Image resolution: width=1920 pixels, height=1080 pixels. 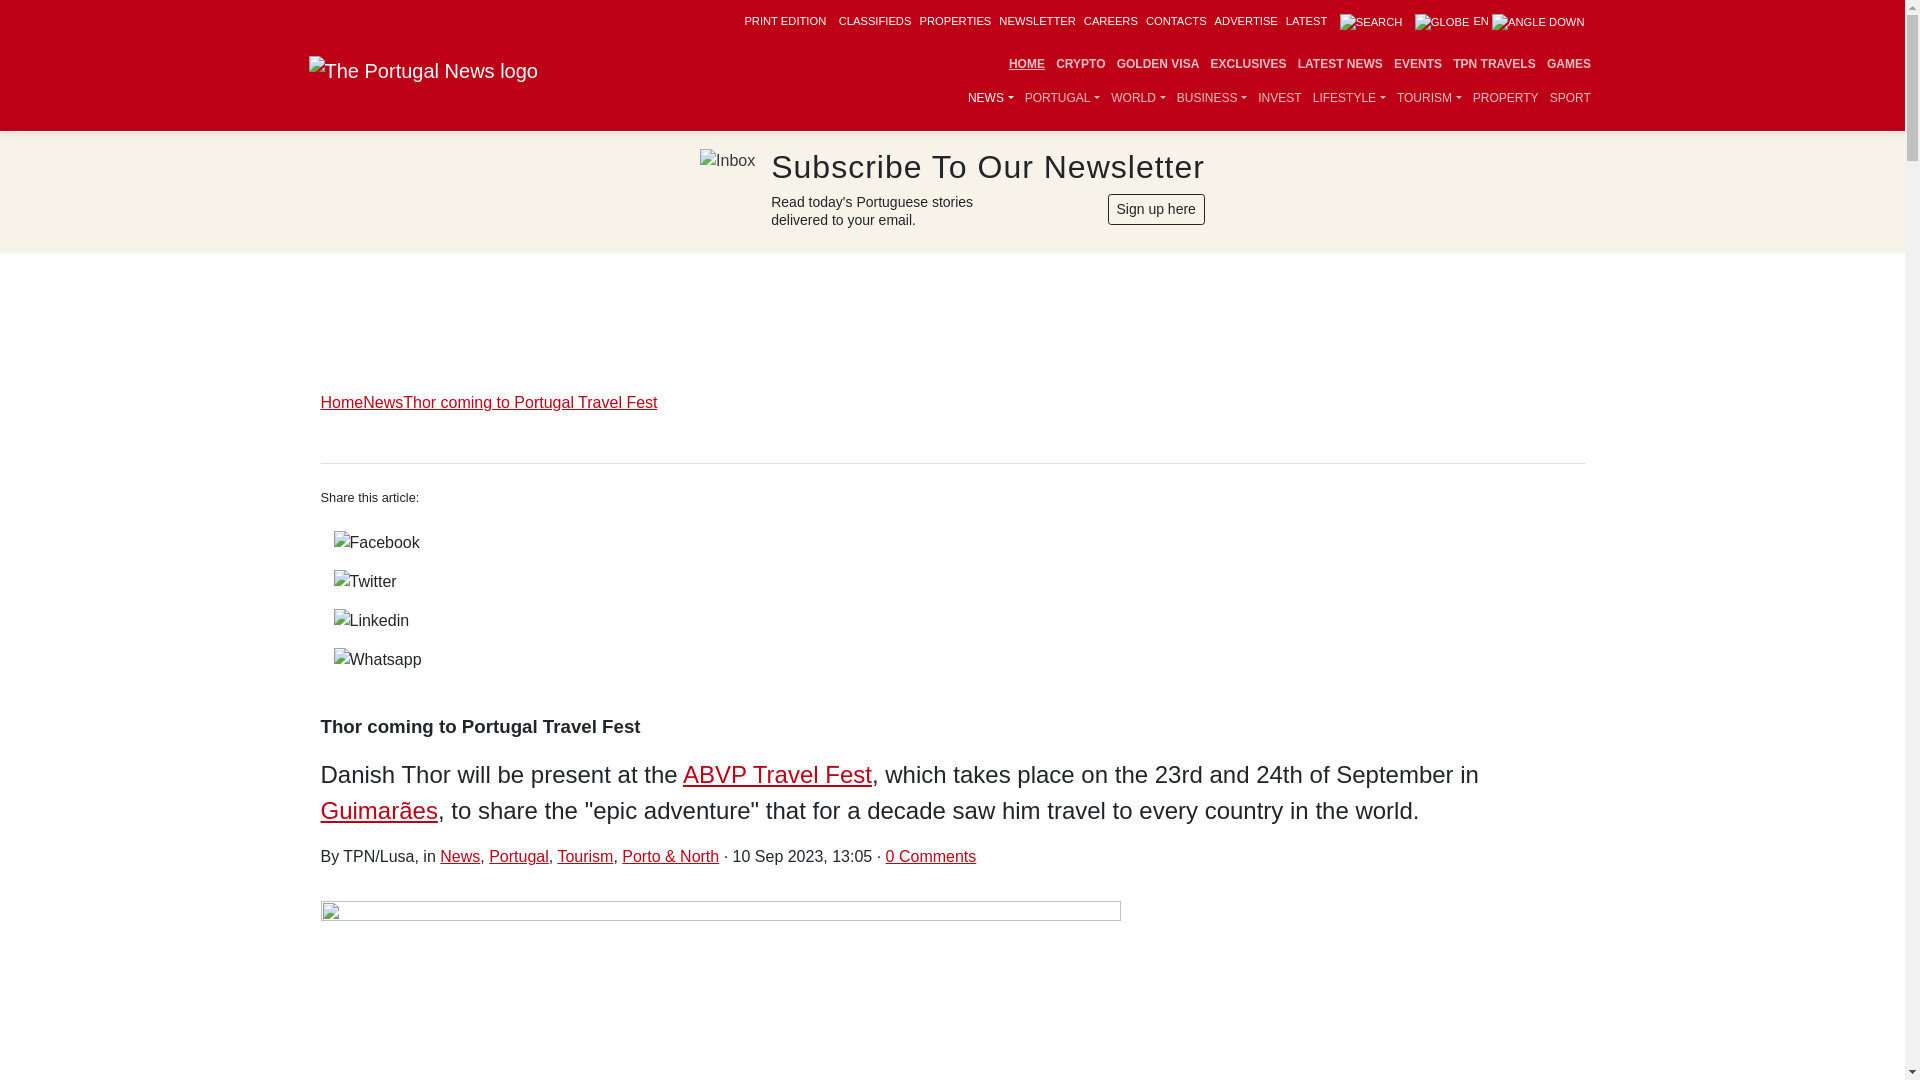 I want to click on CLASSIFIEDS, so click(x=876, y=21).